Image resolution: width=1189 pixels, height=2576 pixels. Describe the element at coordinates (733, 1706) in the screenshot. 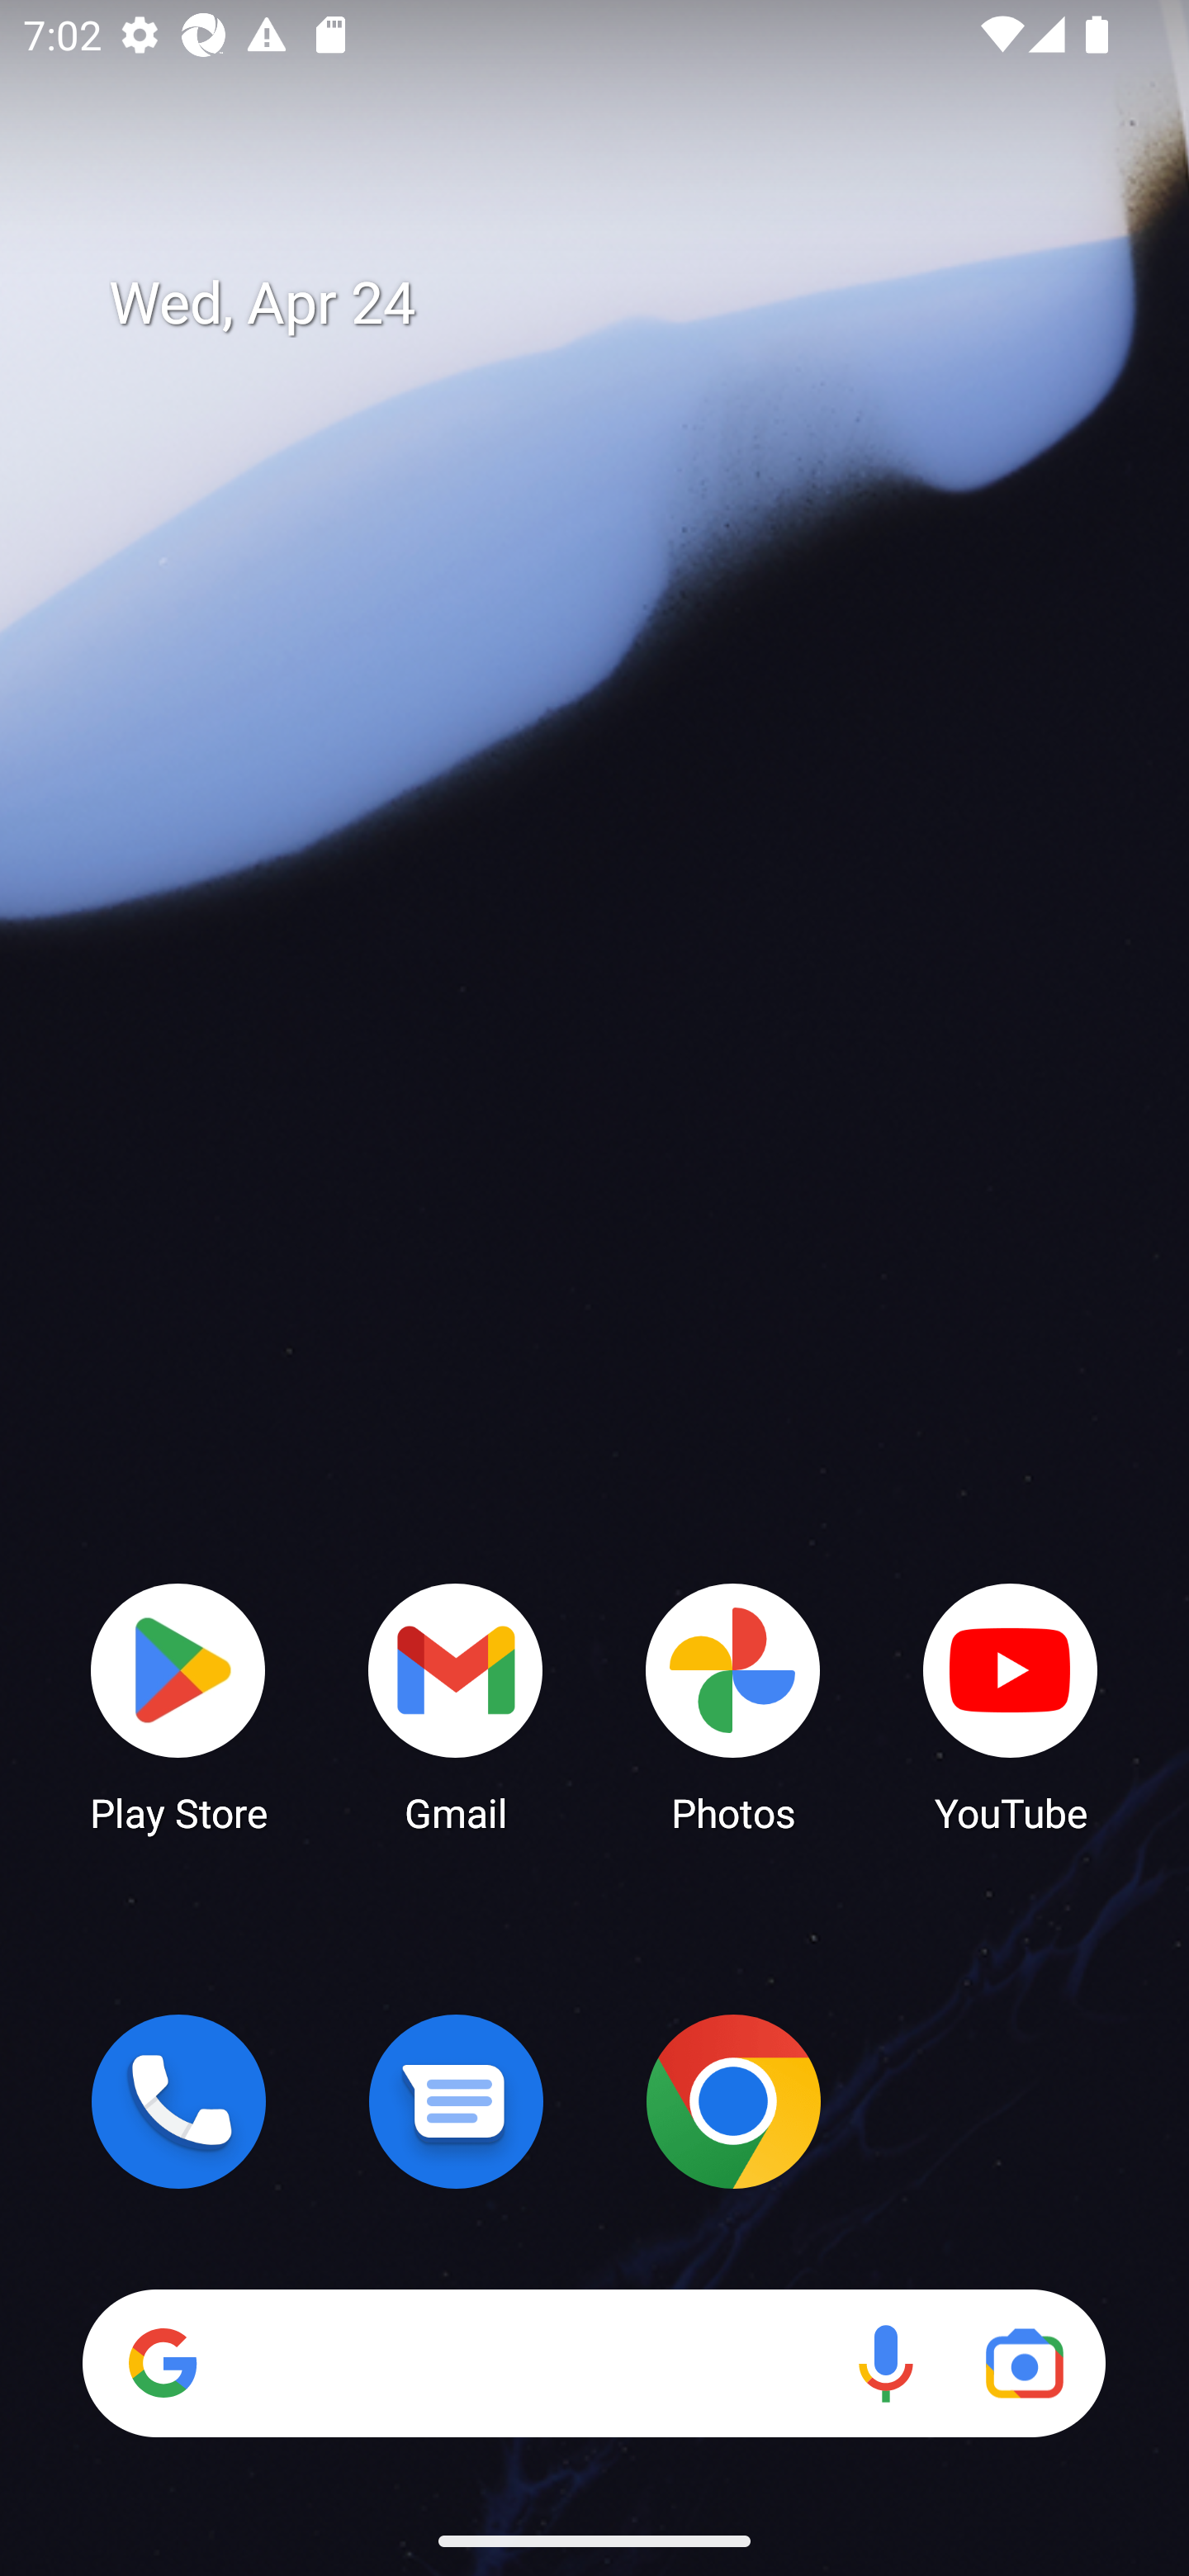

I see `Photos` at that location.